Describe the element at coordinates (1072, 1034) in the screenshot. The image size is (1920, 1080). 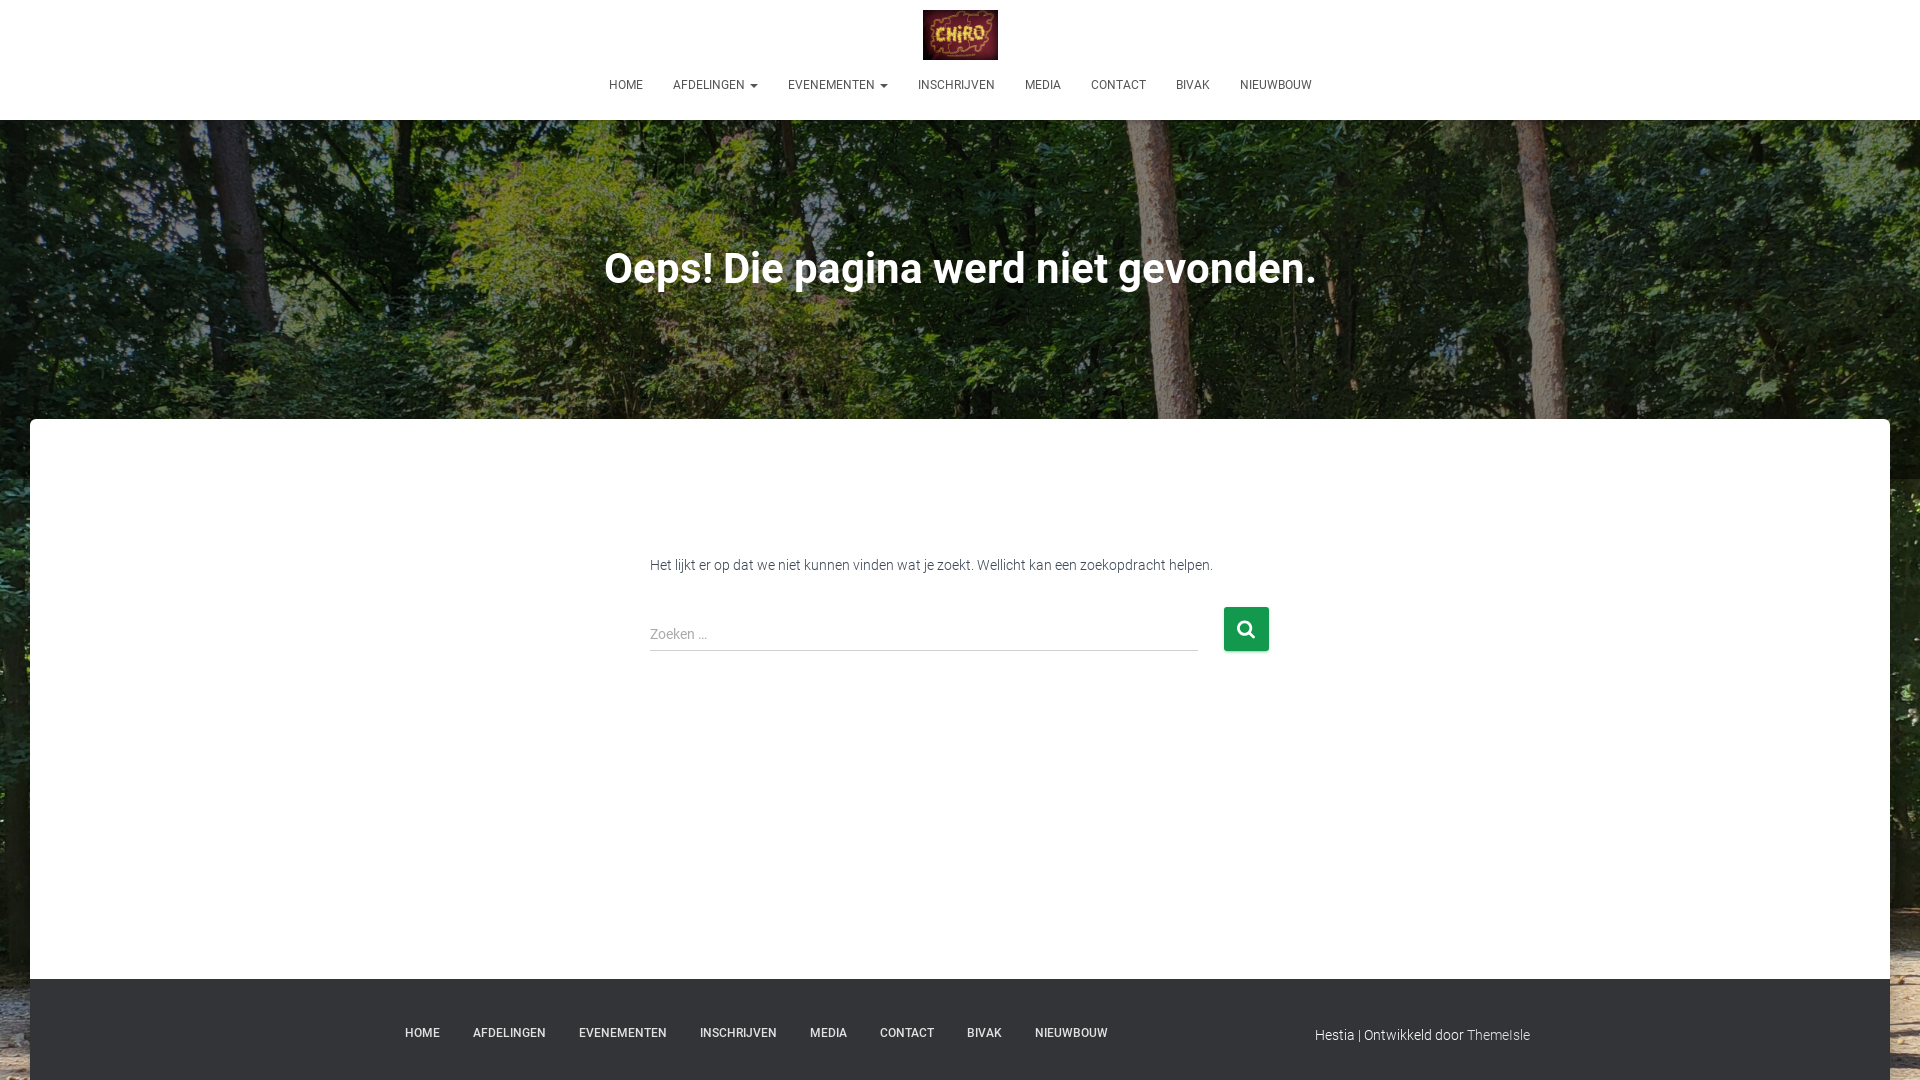
I see `NIEUWBOUW` at that location.